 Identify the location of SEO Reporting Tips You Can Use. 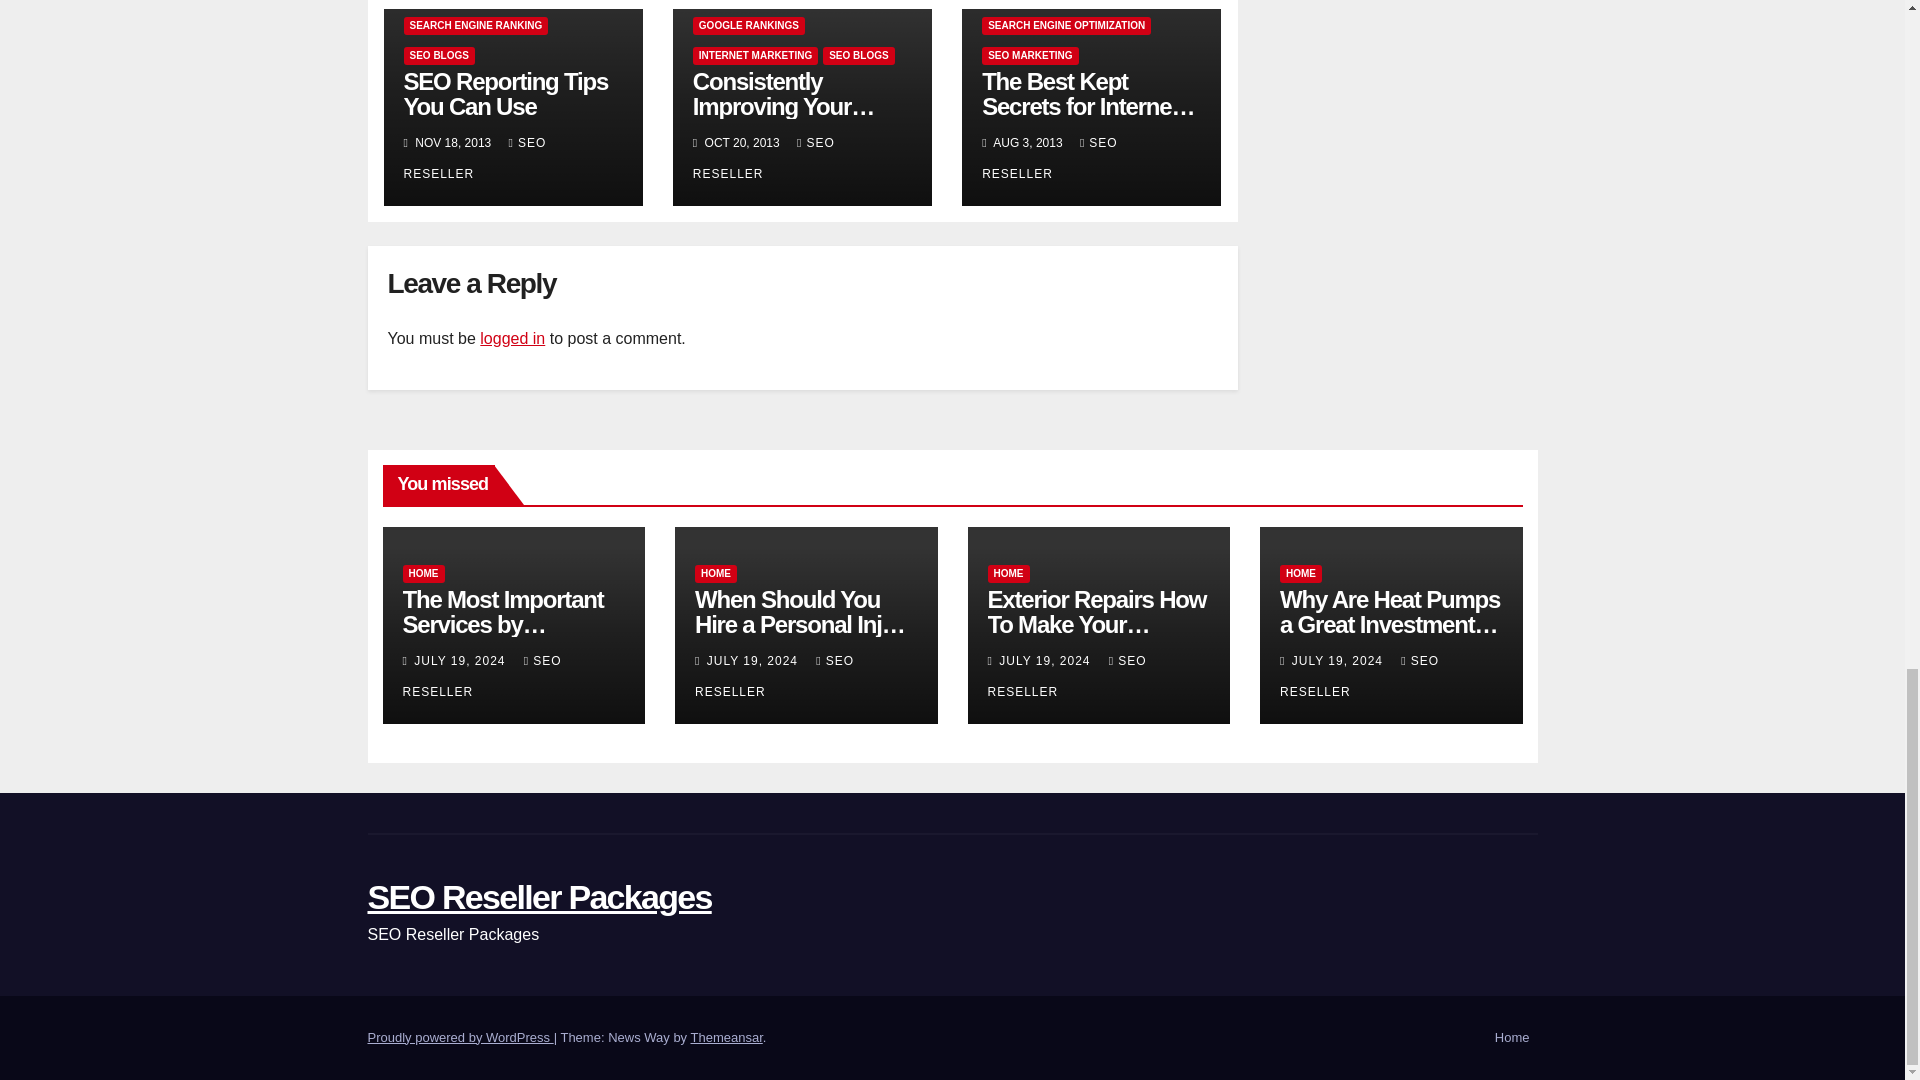
(506, 94).